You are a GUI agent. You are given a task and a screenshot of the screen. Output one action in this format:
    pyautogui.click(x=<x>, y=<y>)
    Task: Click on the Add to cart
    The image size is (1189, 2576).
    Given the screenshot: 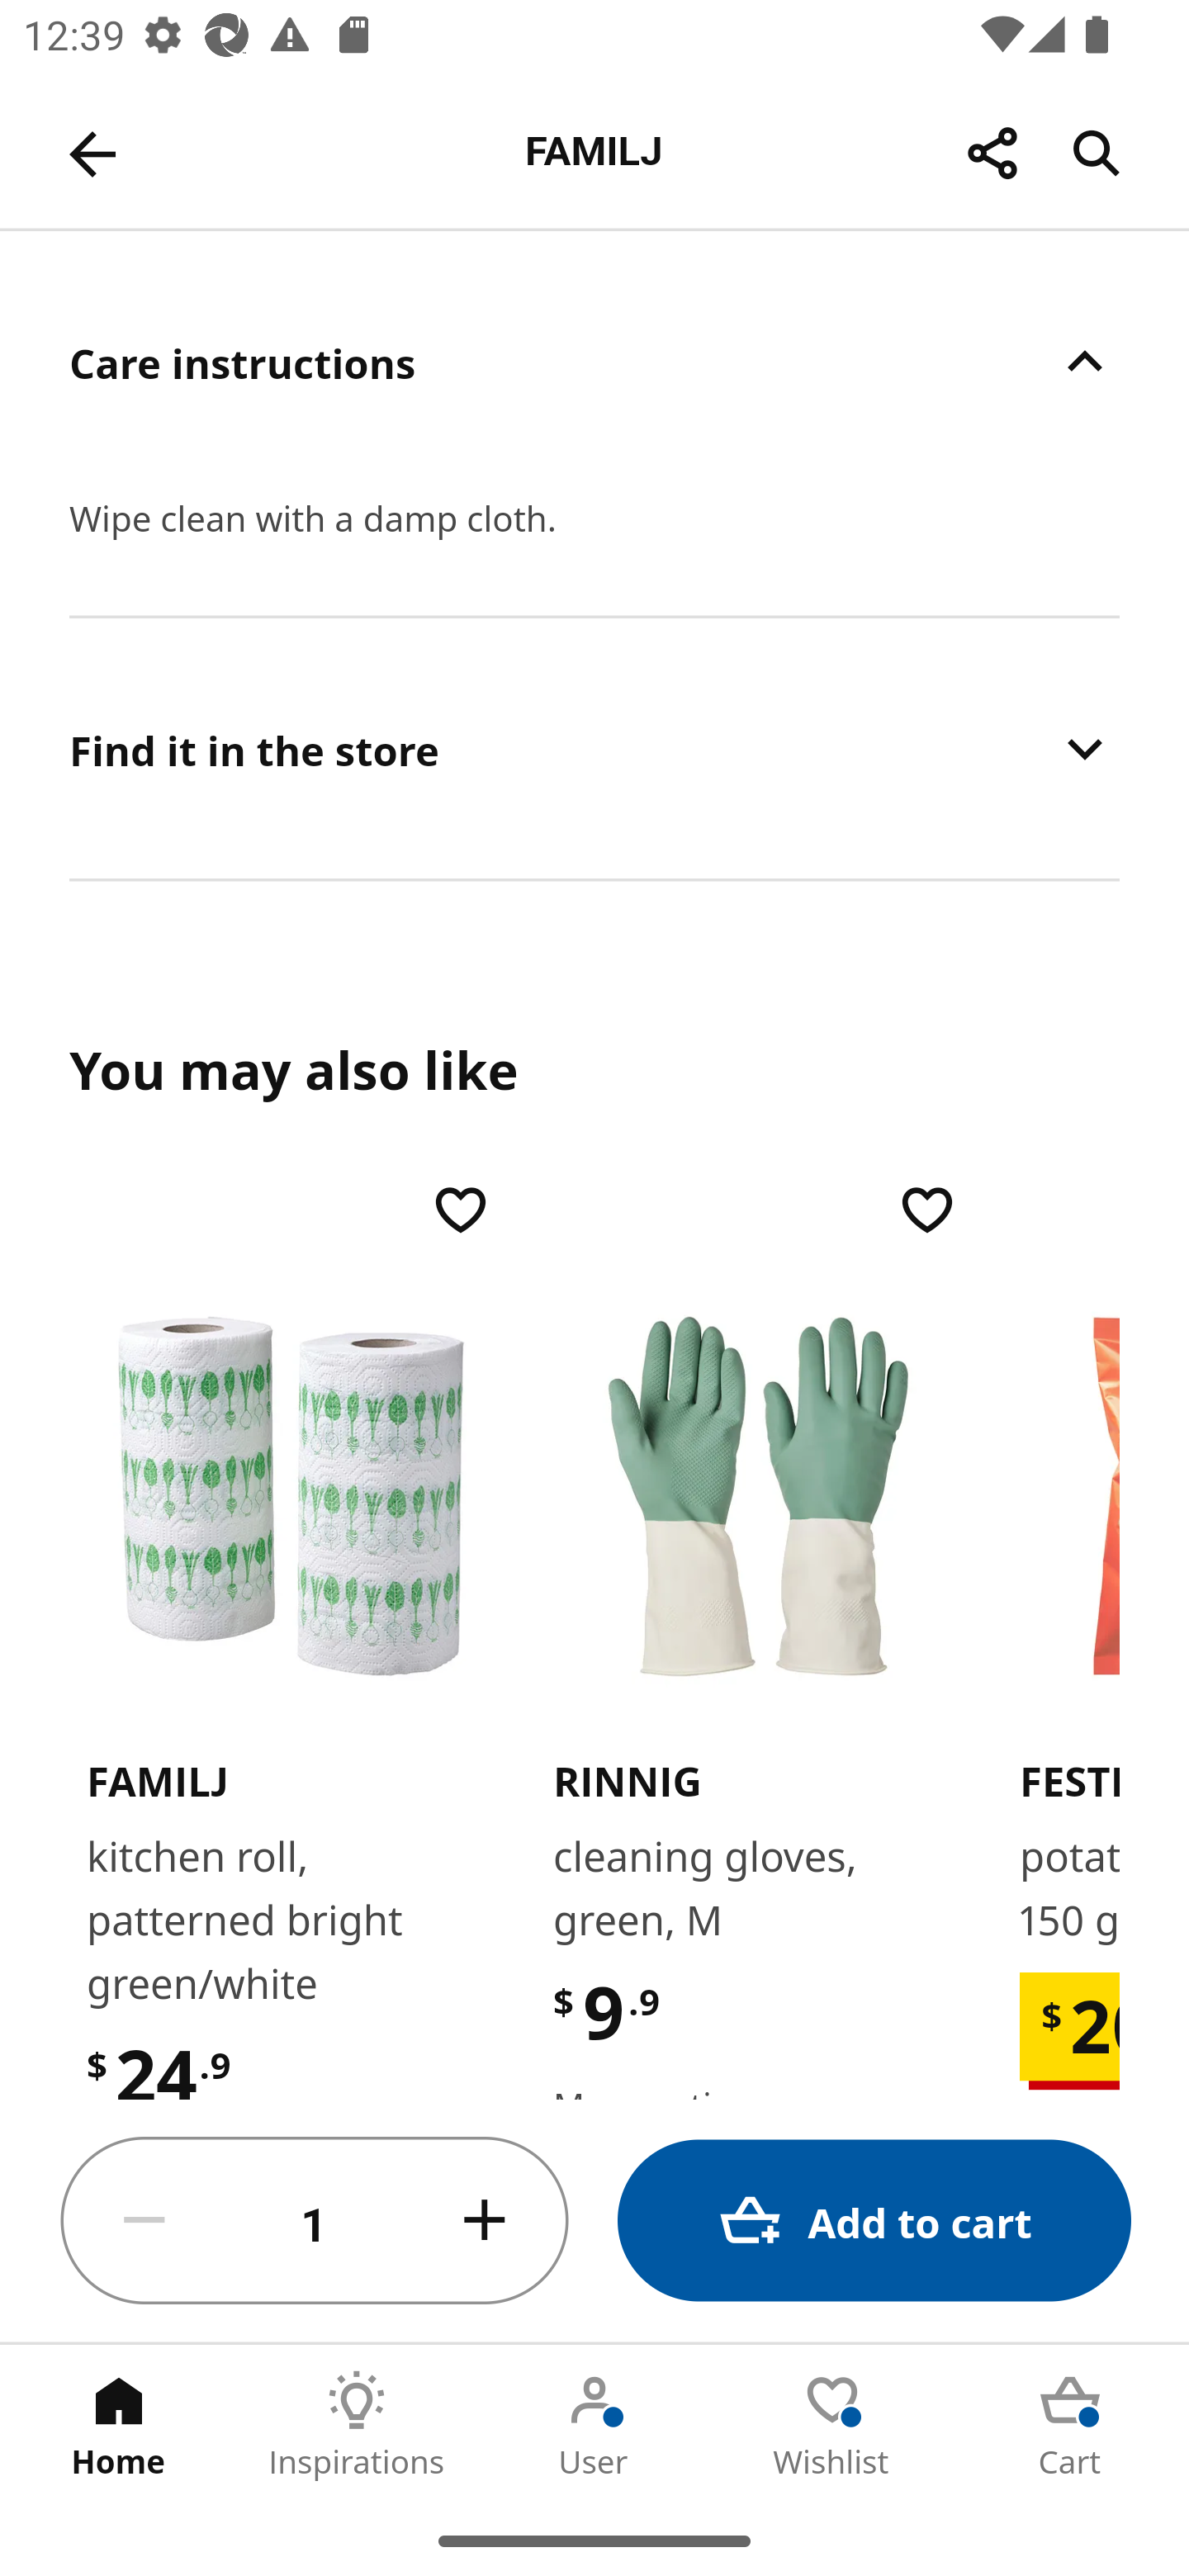 What is the action you would take?
    pyautogui.click(x=874, y=2221)
    